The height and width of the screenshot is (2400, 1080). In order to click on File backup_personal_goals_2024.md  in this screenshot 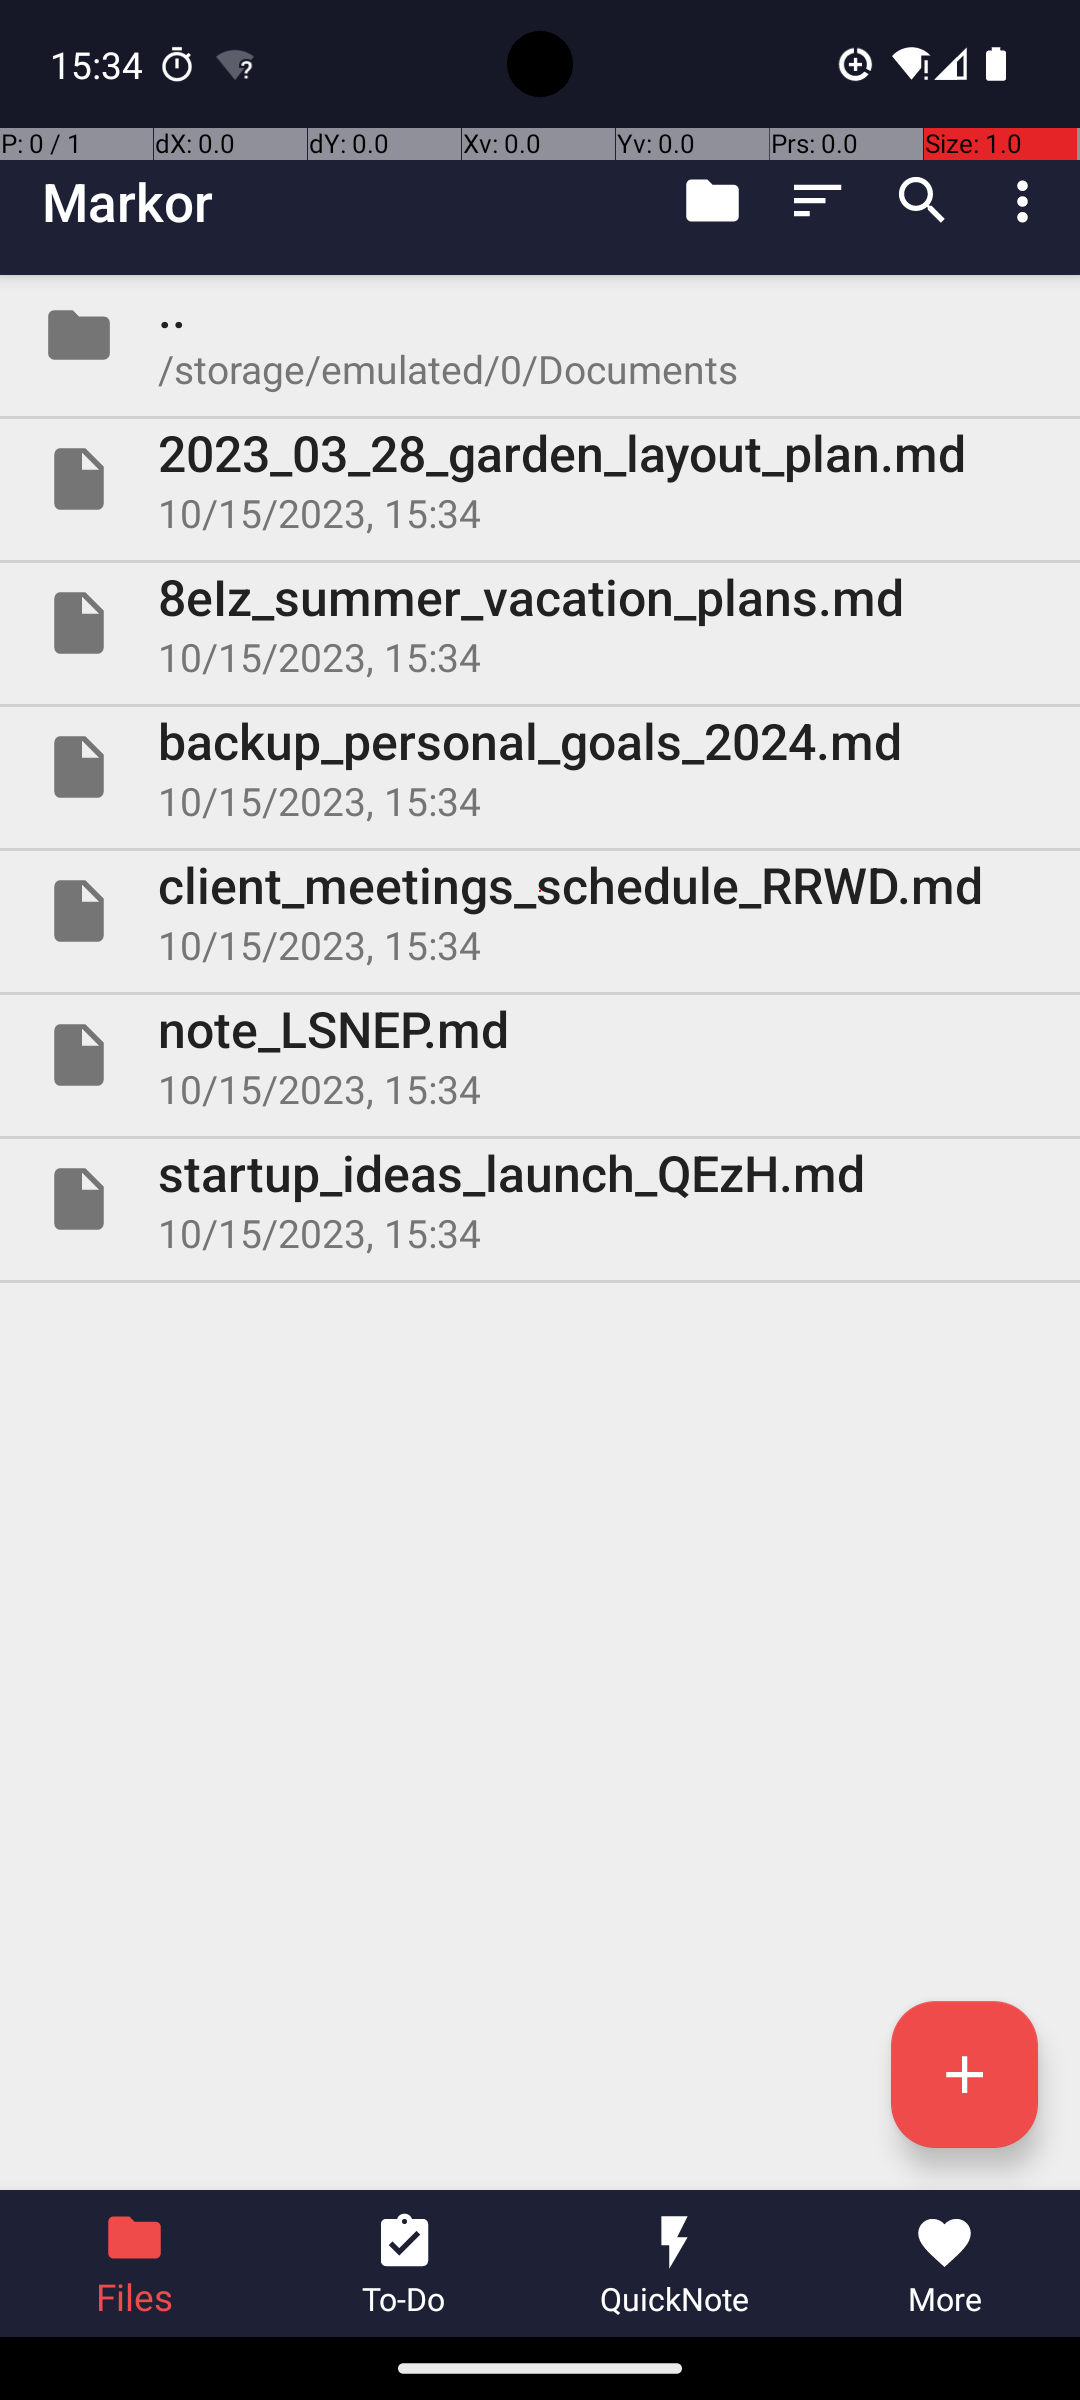, I will do `click(540, 766)`.